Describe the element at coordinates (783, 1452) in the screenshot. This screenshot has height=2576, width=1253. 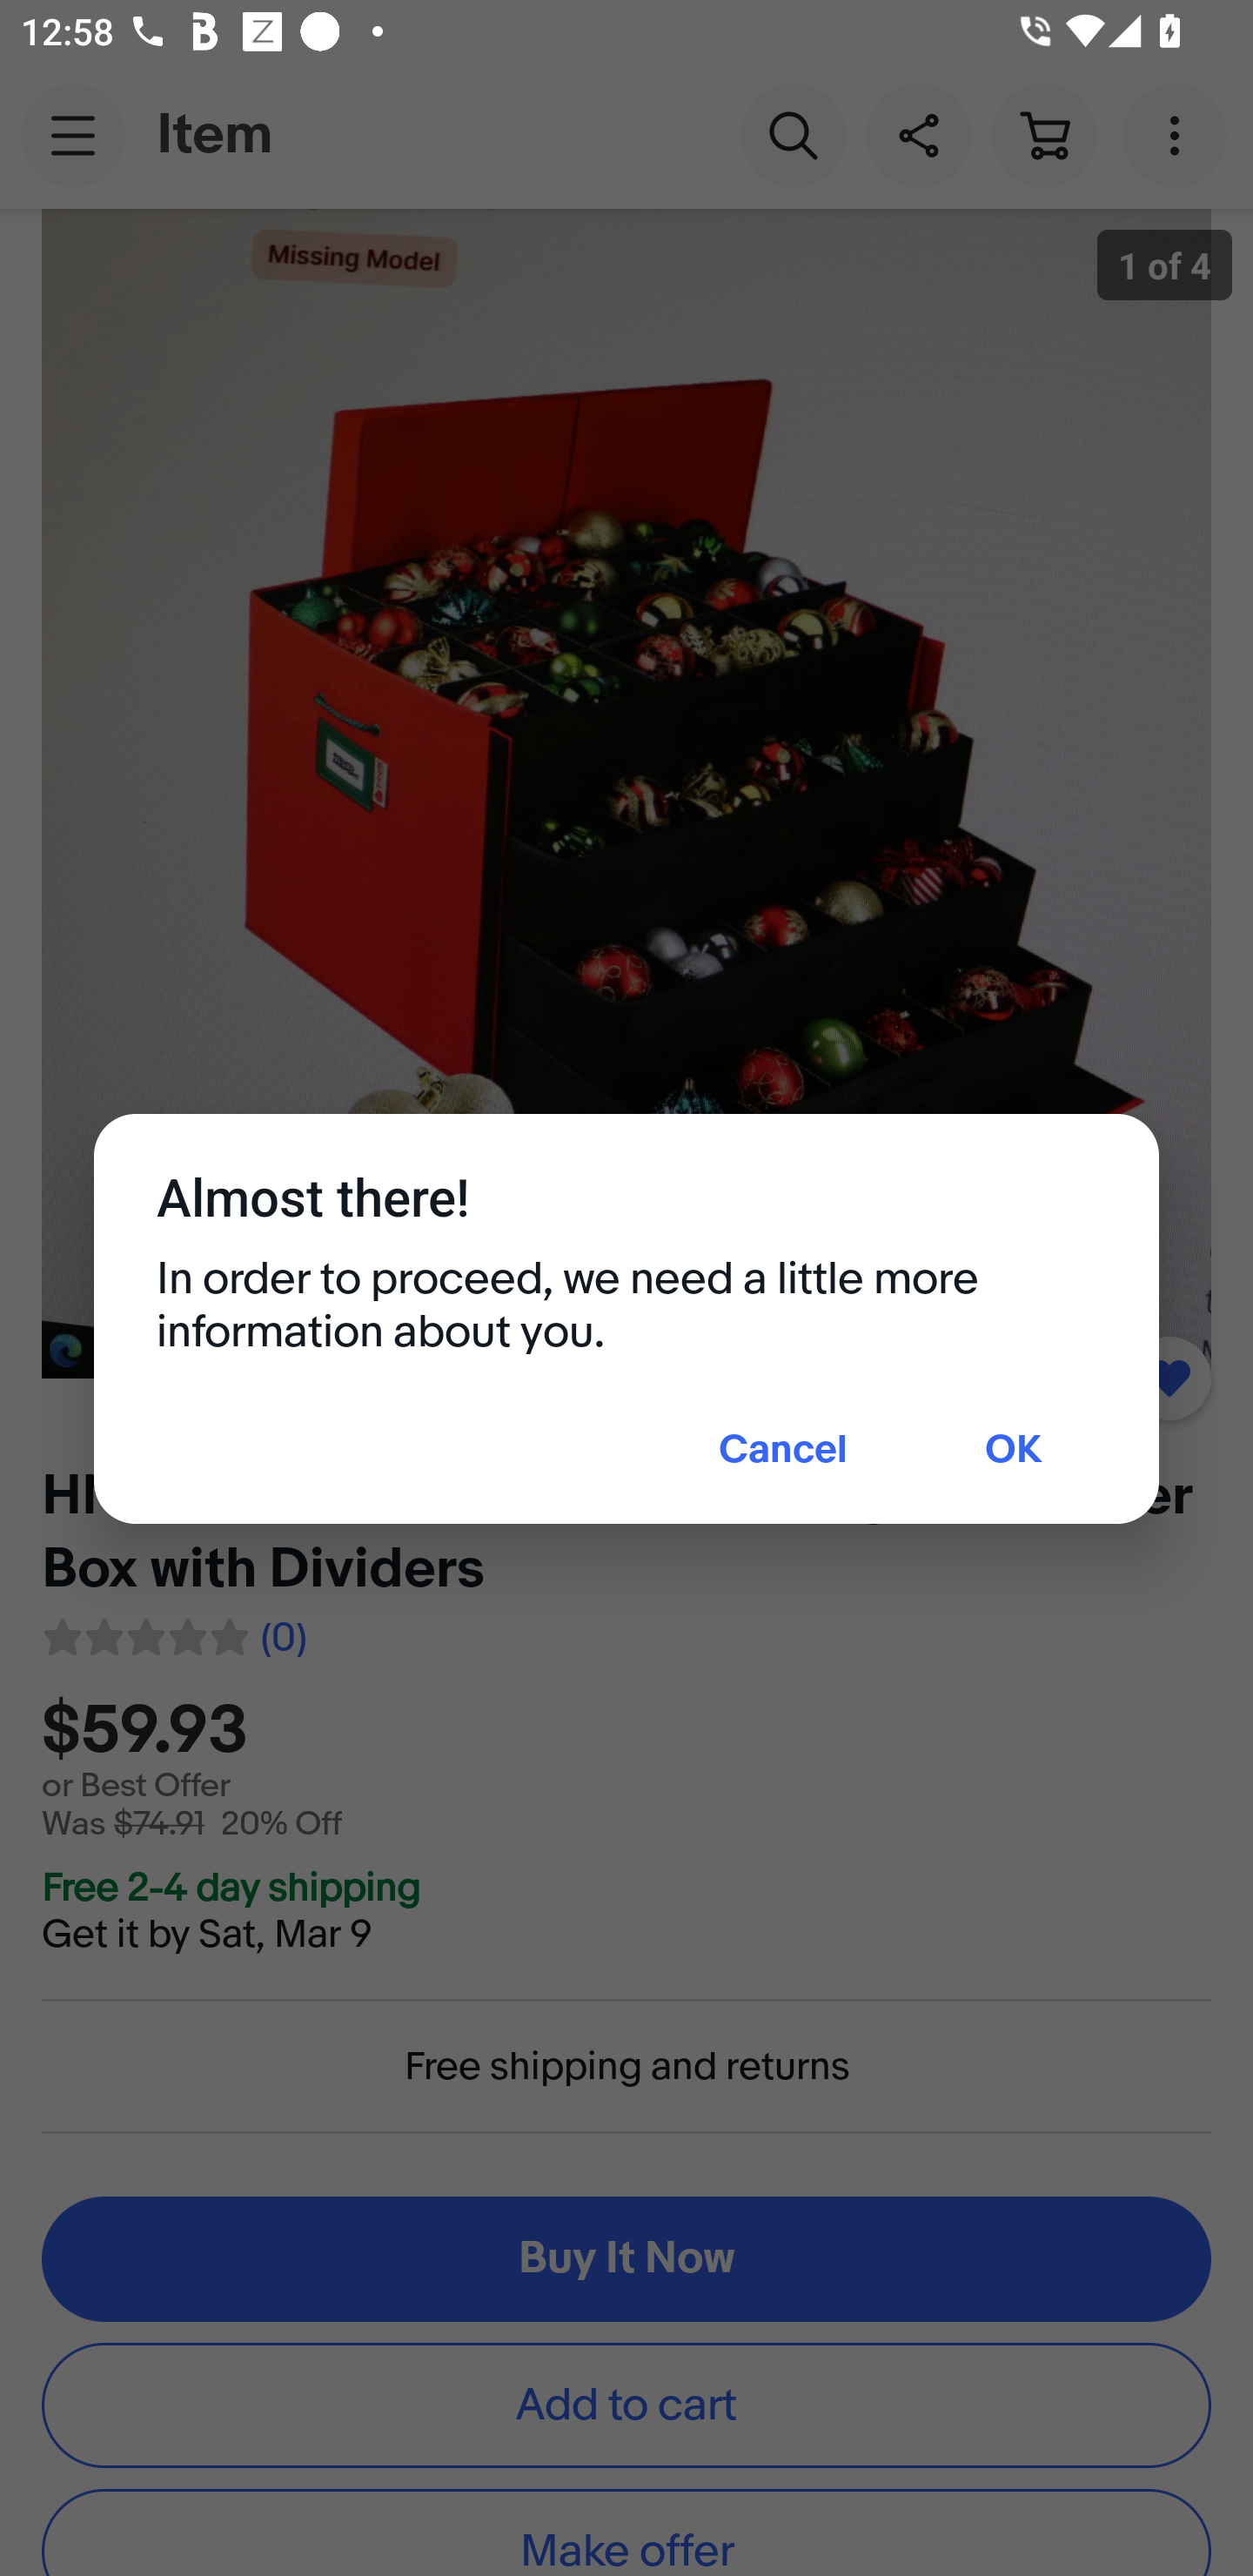
I see `Cancel` at that location.